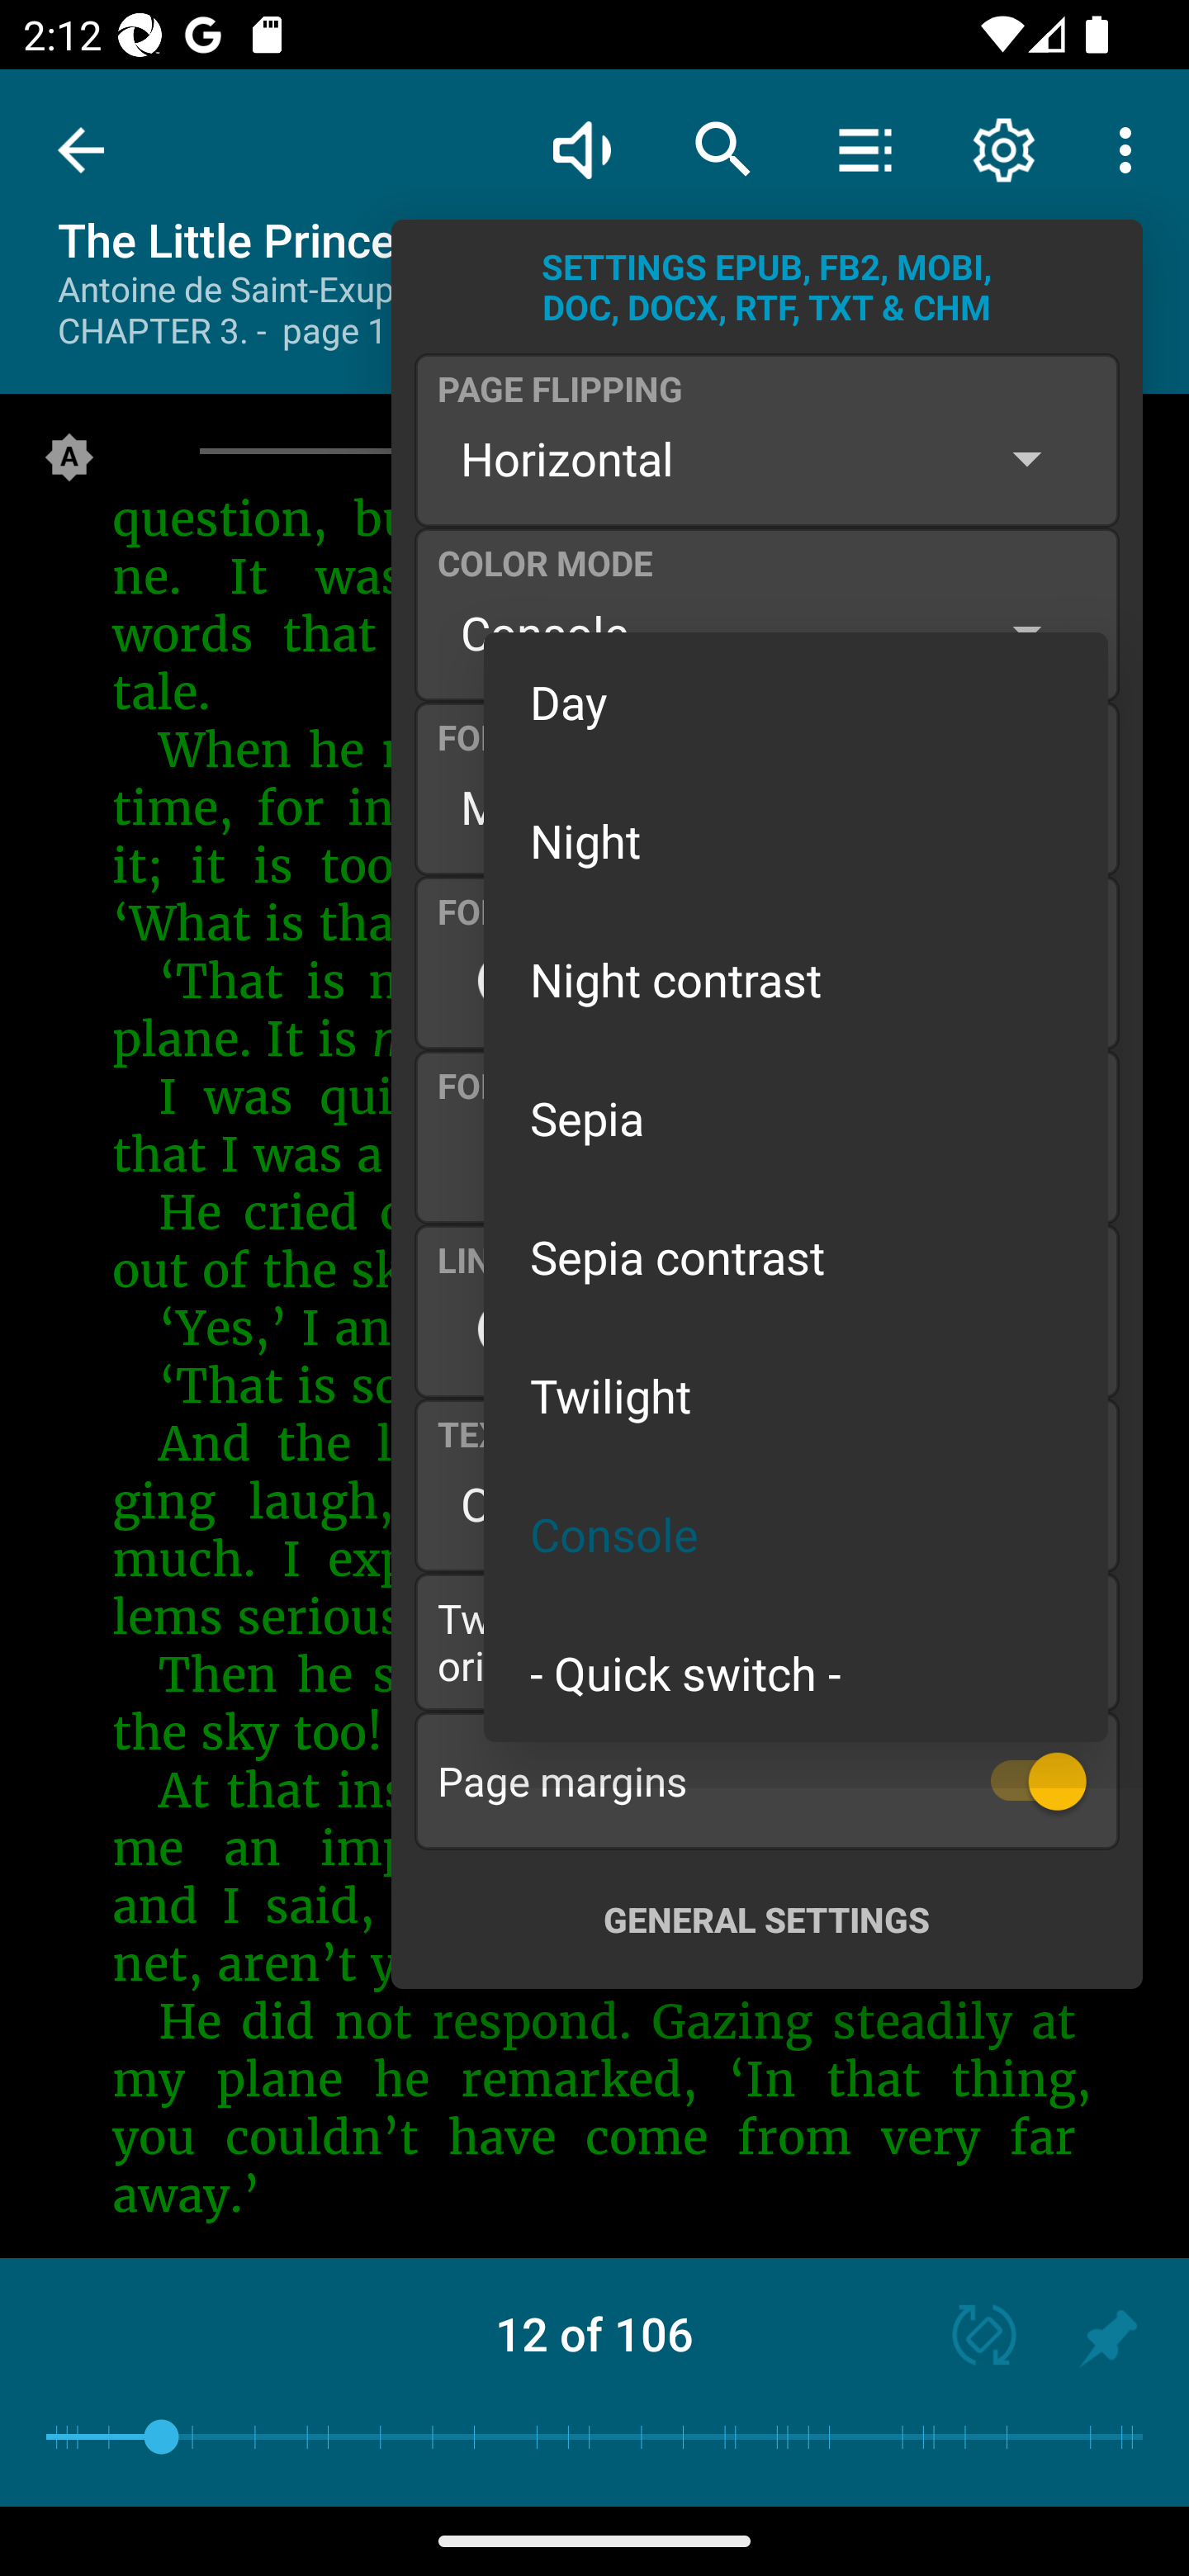 The width and height of the screenshot is (1189, 2576). What do you see at coordinates (796, 1118) in the screenshot?
I see `Sepia` at bounding box center [796, 1118].